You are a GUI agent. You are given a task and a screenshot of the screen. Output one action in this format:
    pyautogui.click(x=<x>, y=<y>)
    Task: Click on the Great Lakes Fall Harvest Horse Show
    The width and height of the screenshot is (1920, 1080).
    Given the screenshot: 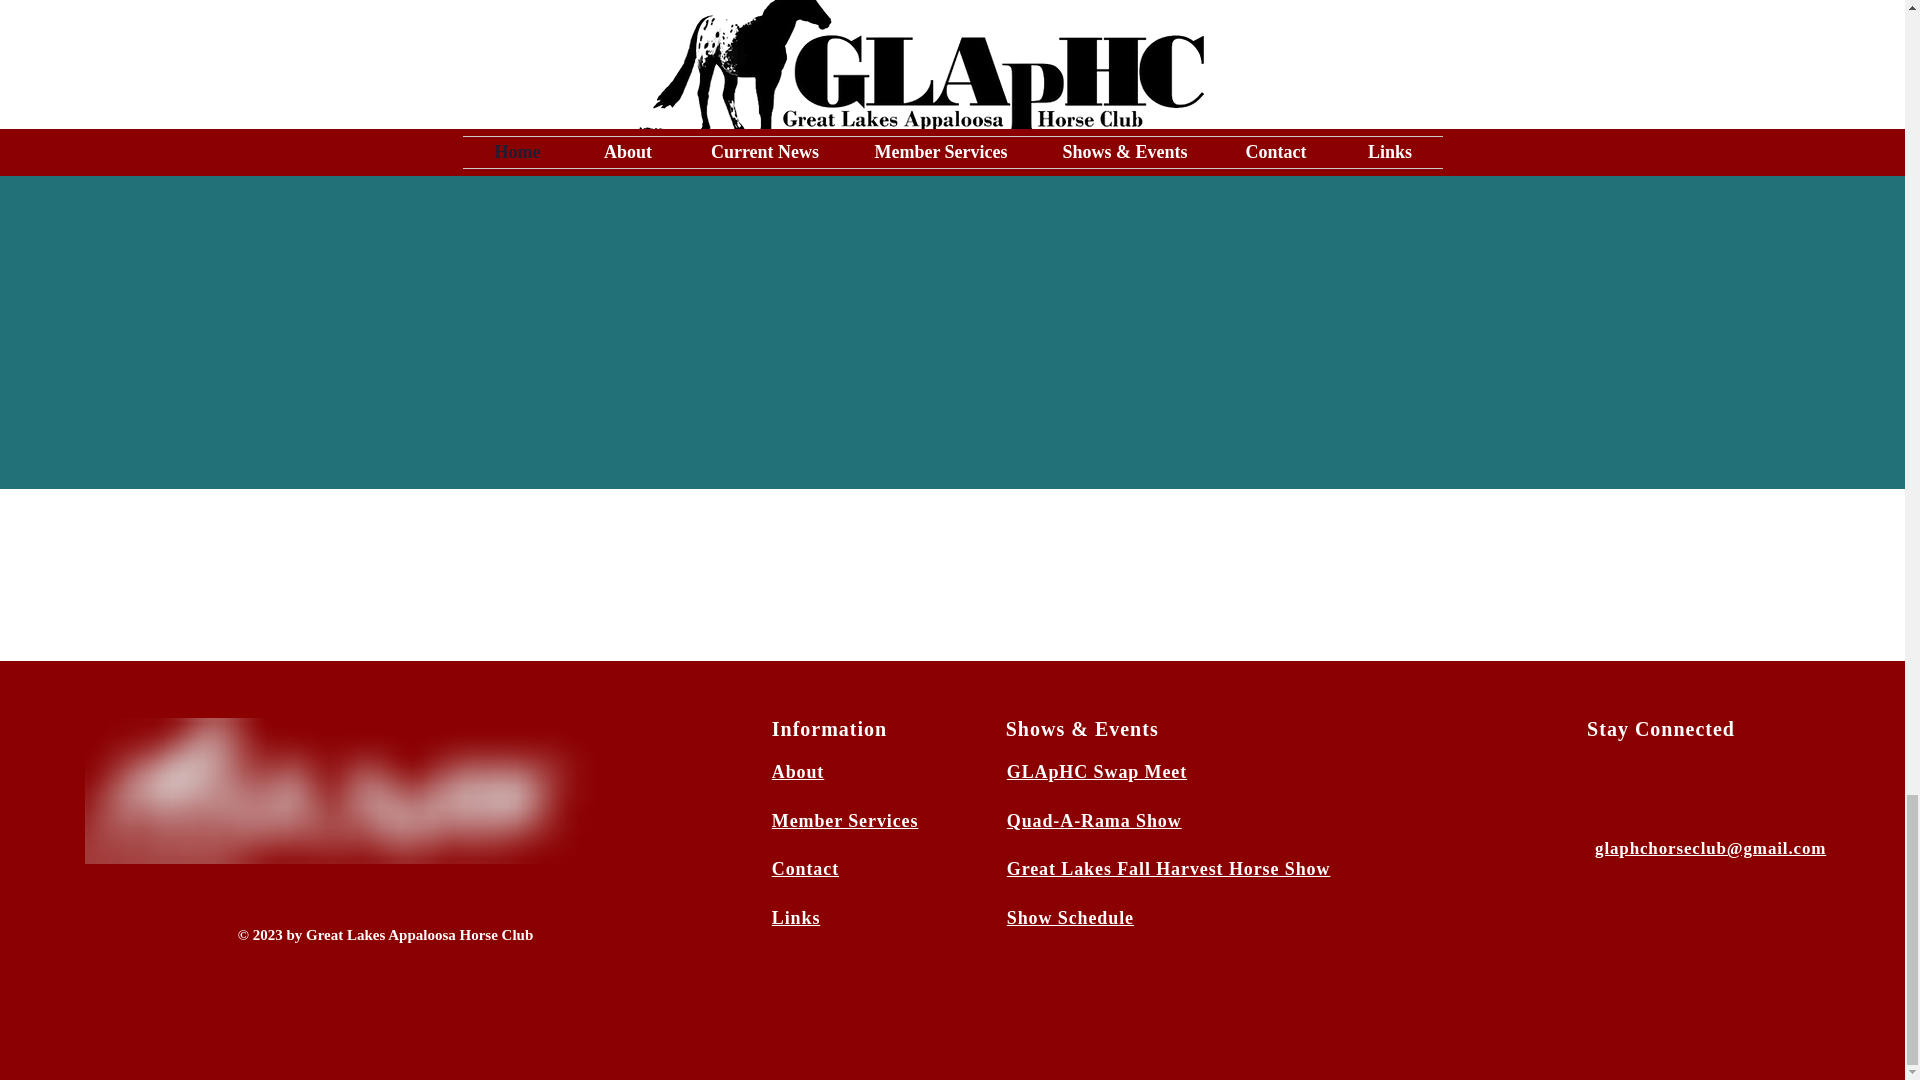 What is the action you would take?
    pyautogui.click(x=1168, y=868)
    